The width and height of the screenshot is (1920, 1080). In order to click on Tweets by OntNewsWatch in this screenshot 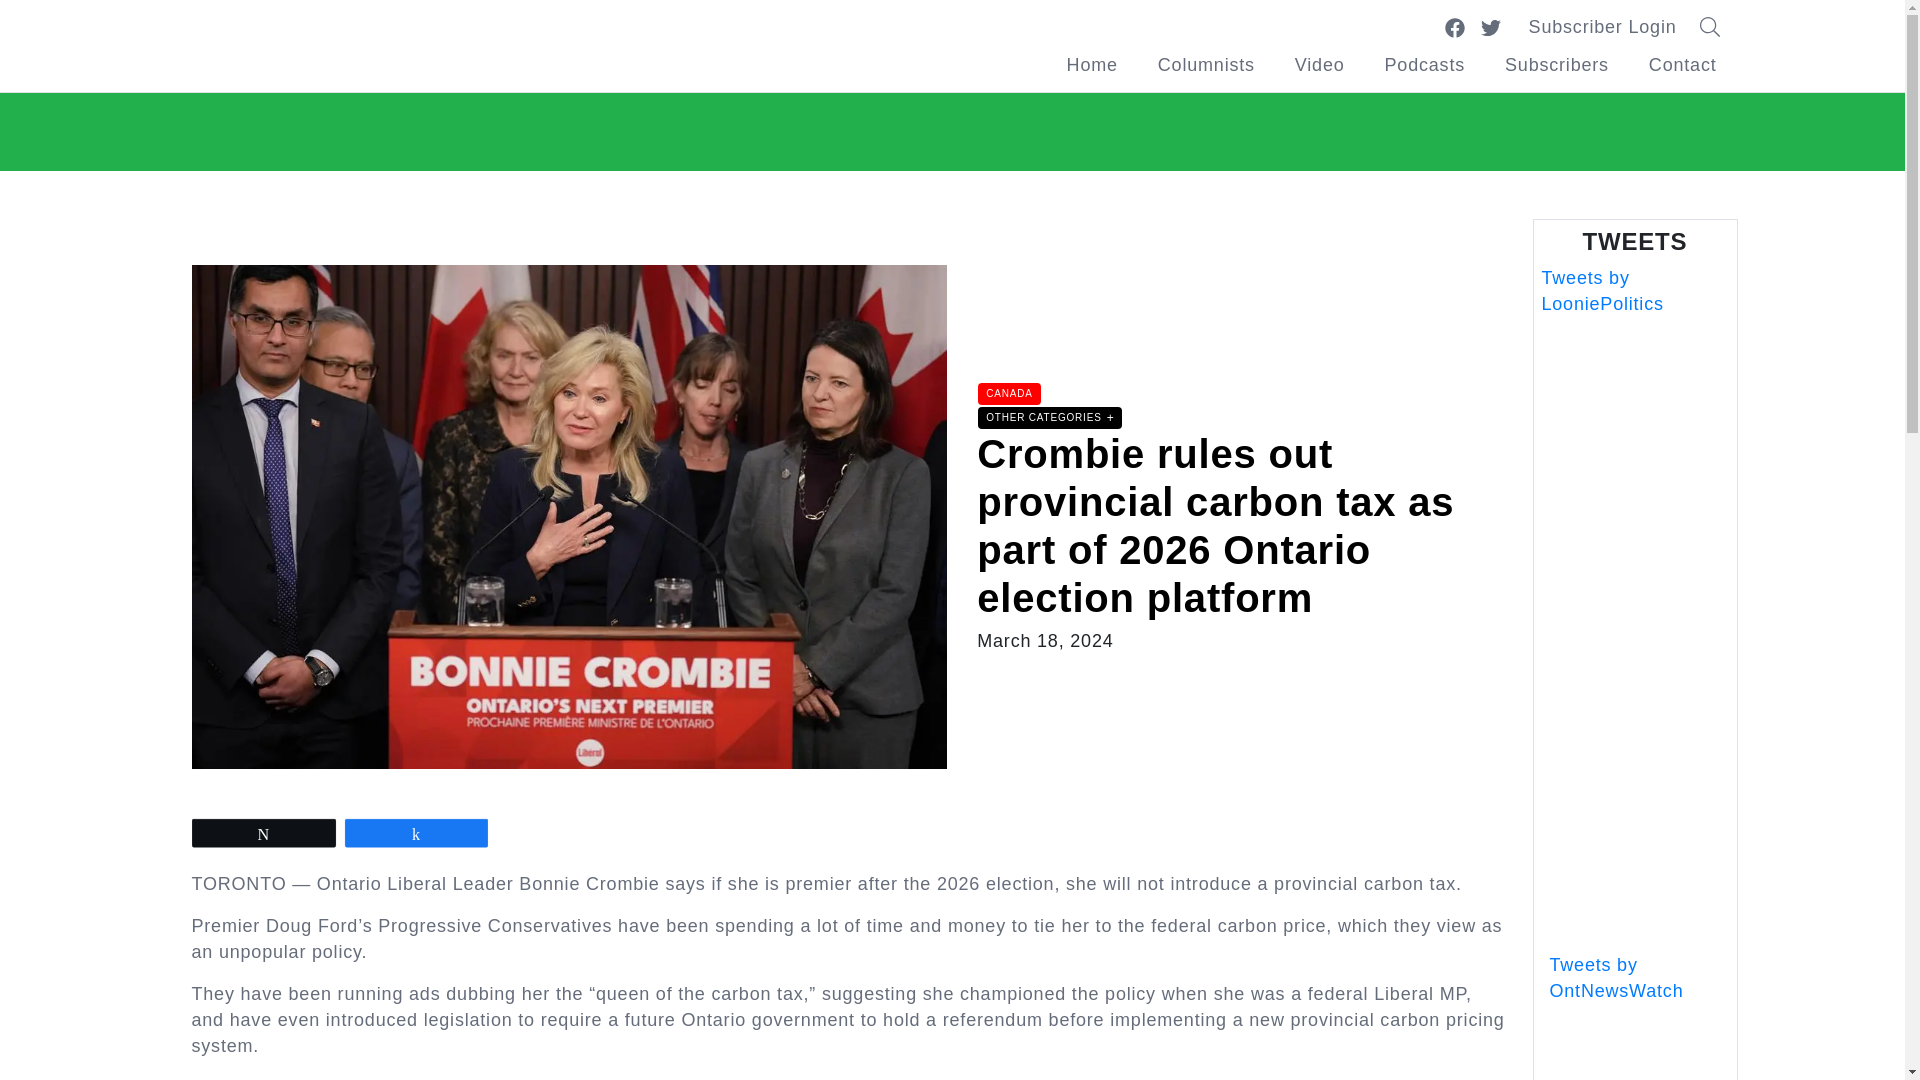, I will do `click(1616, 978)`.